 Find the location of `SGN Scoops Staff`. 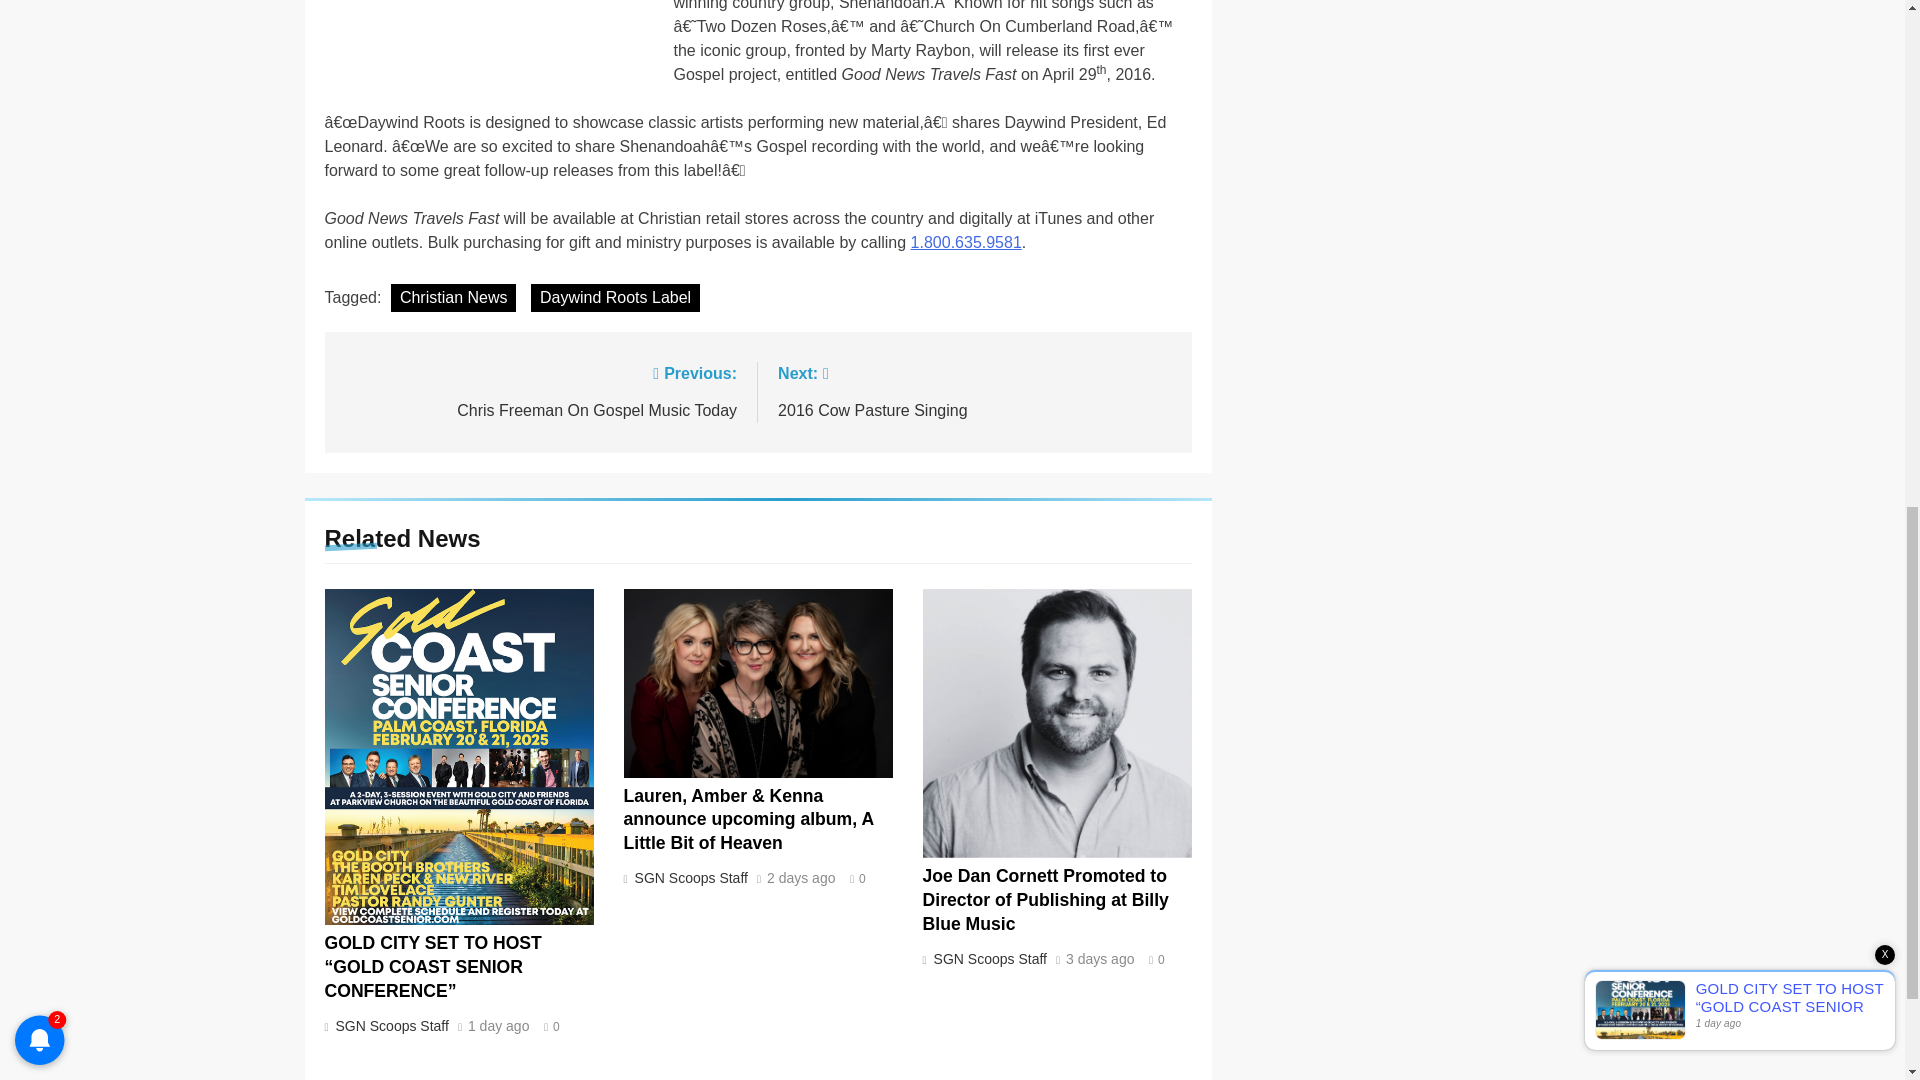

SGN Scoops Staff is located at coordinates (498, 1026).